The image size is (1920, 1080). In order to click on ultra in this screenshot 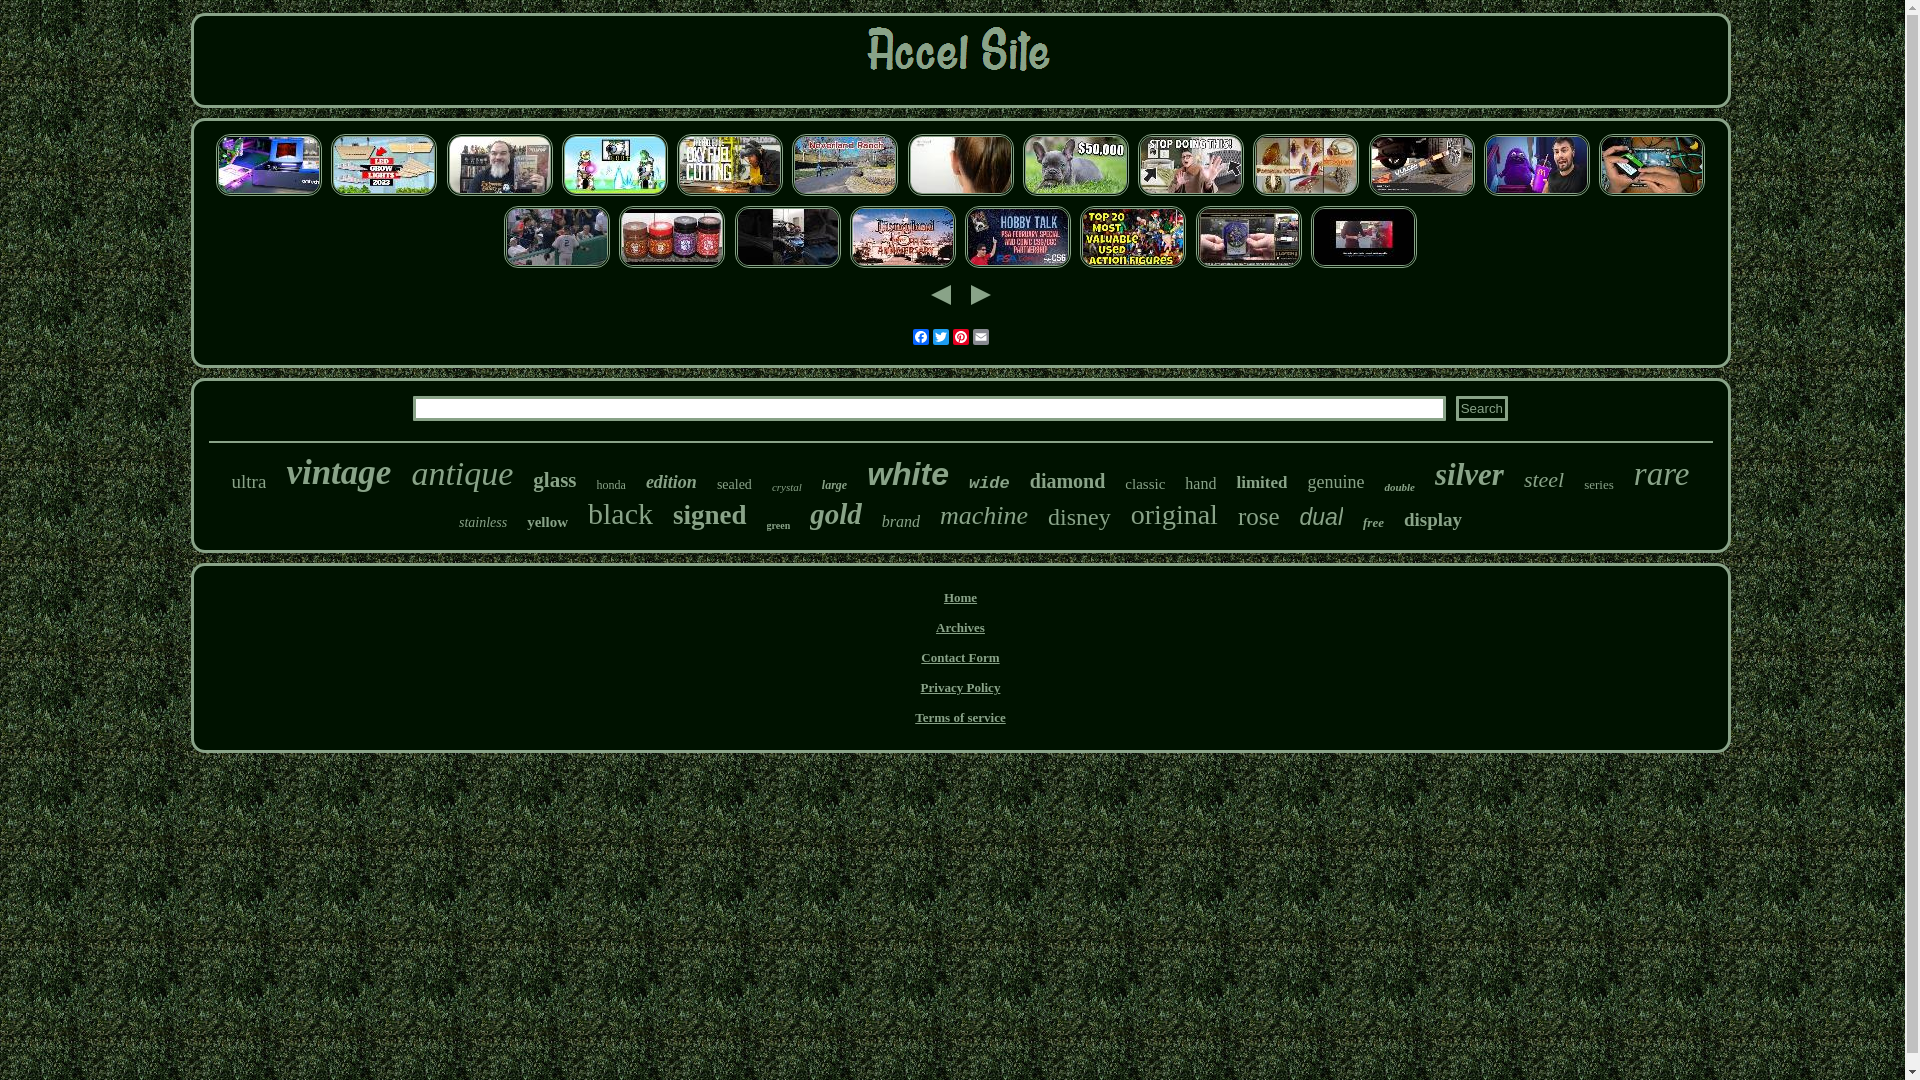, I will do `click(250, 482)`.